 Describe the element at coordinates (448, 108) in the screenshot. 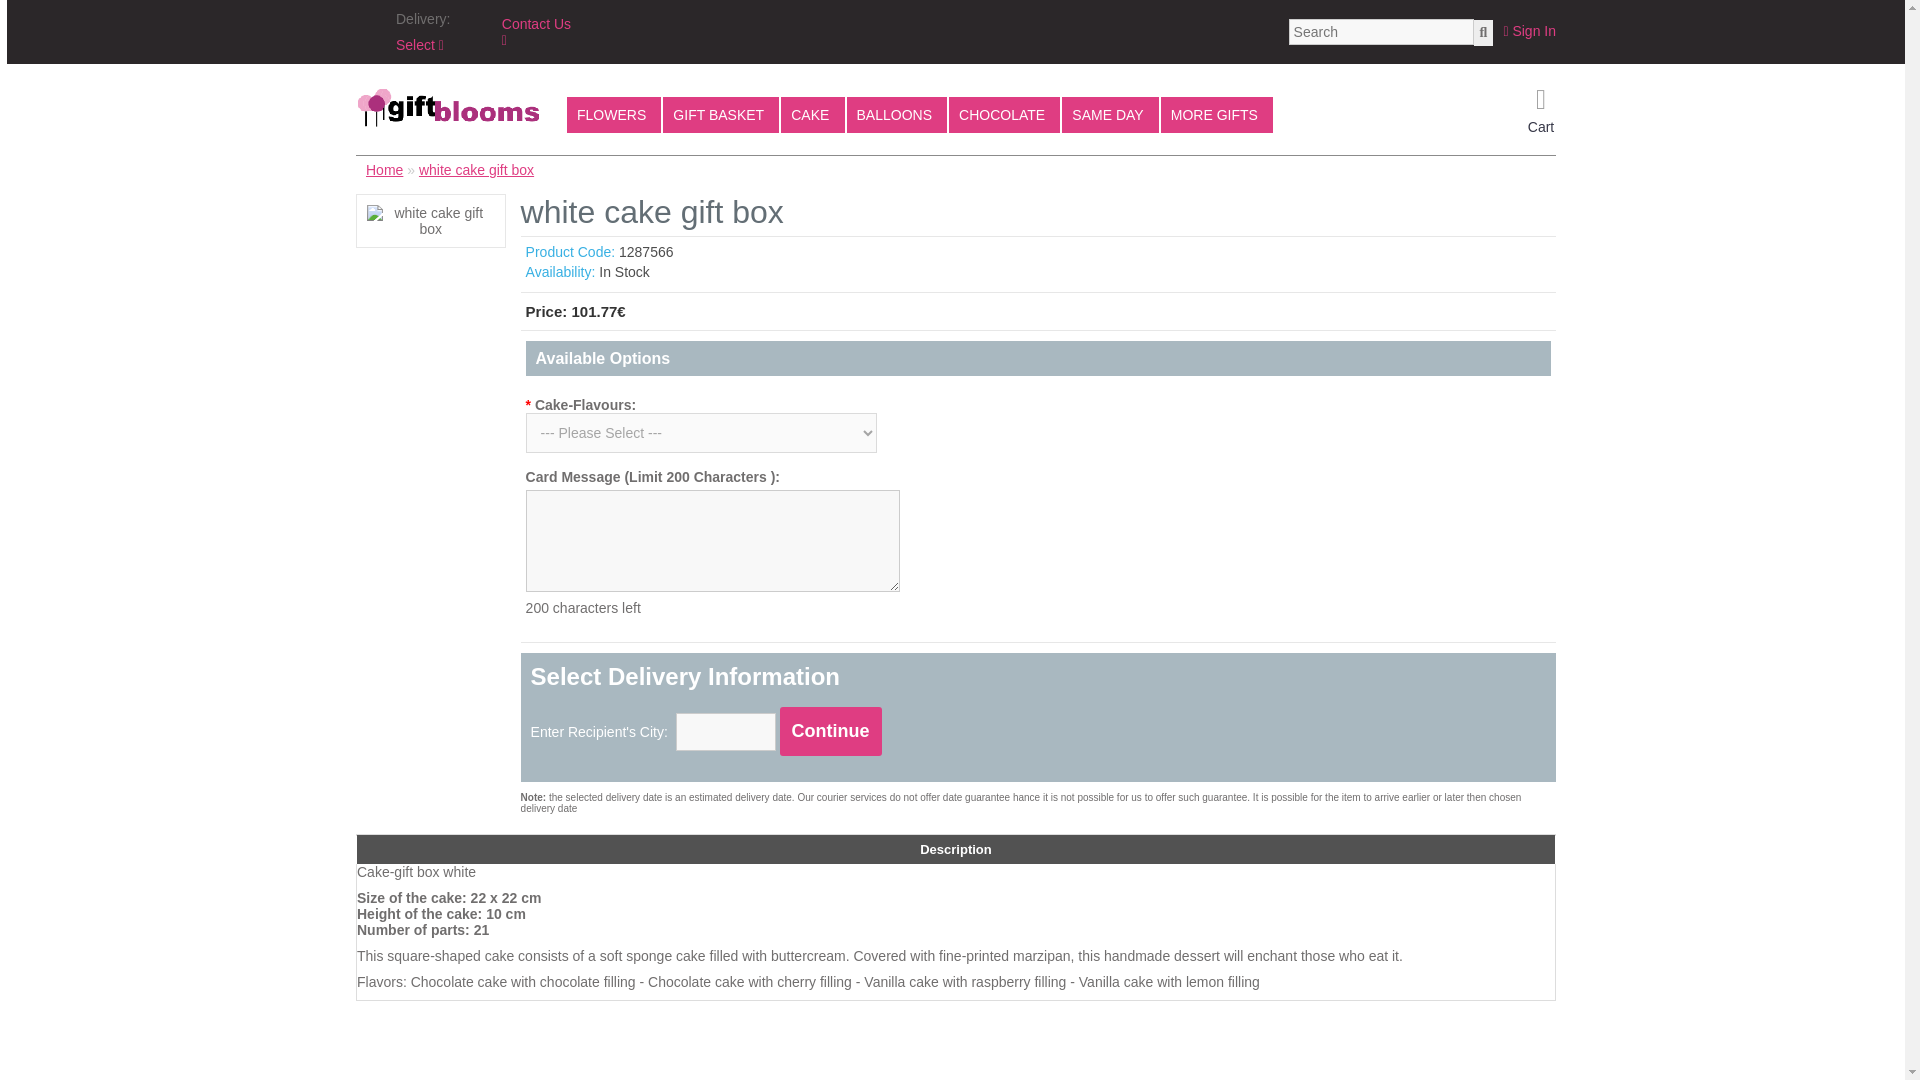

I see `GiftBlooms.com` at that location.